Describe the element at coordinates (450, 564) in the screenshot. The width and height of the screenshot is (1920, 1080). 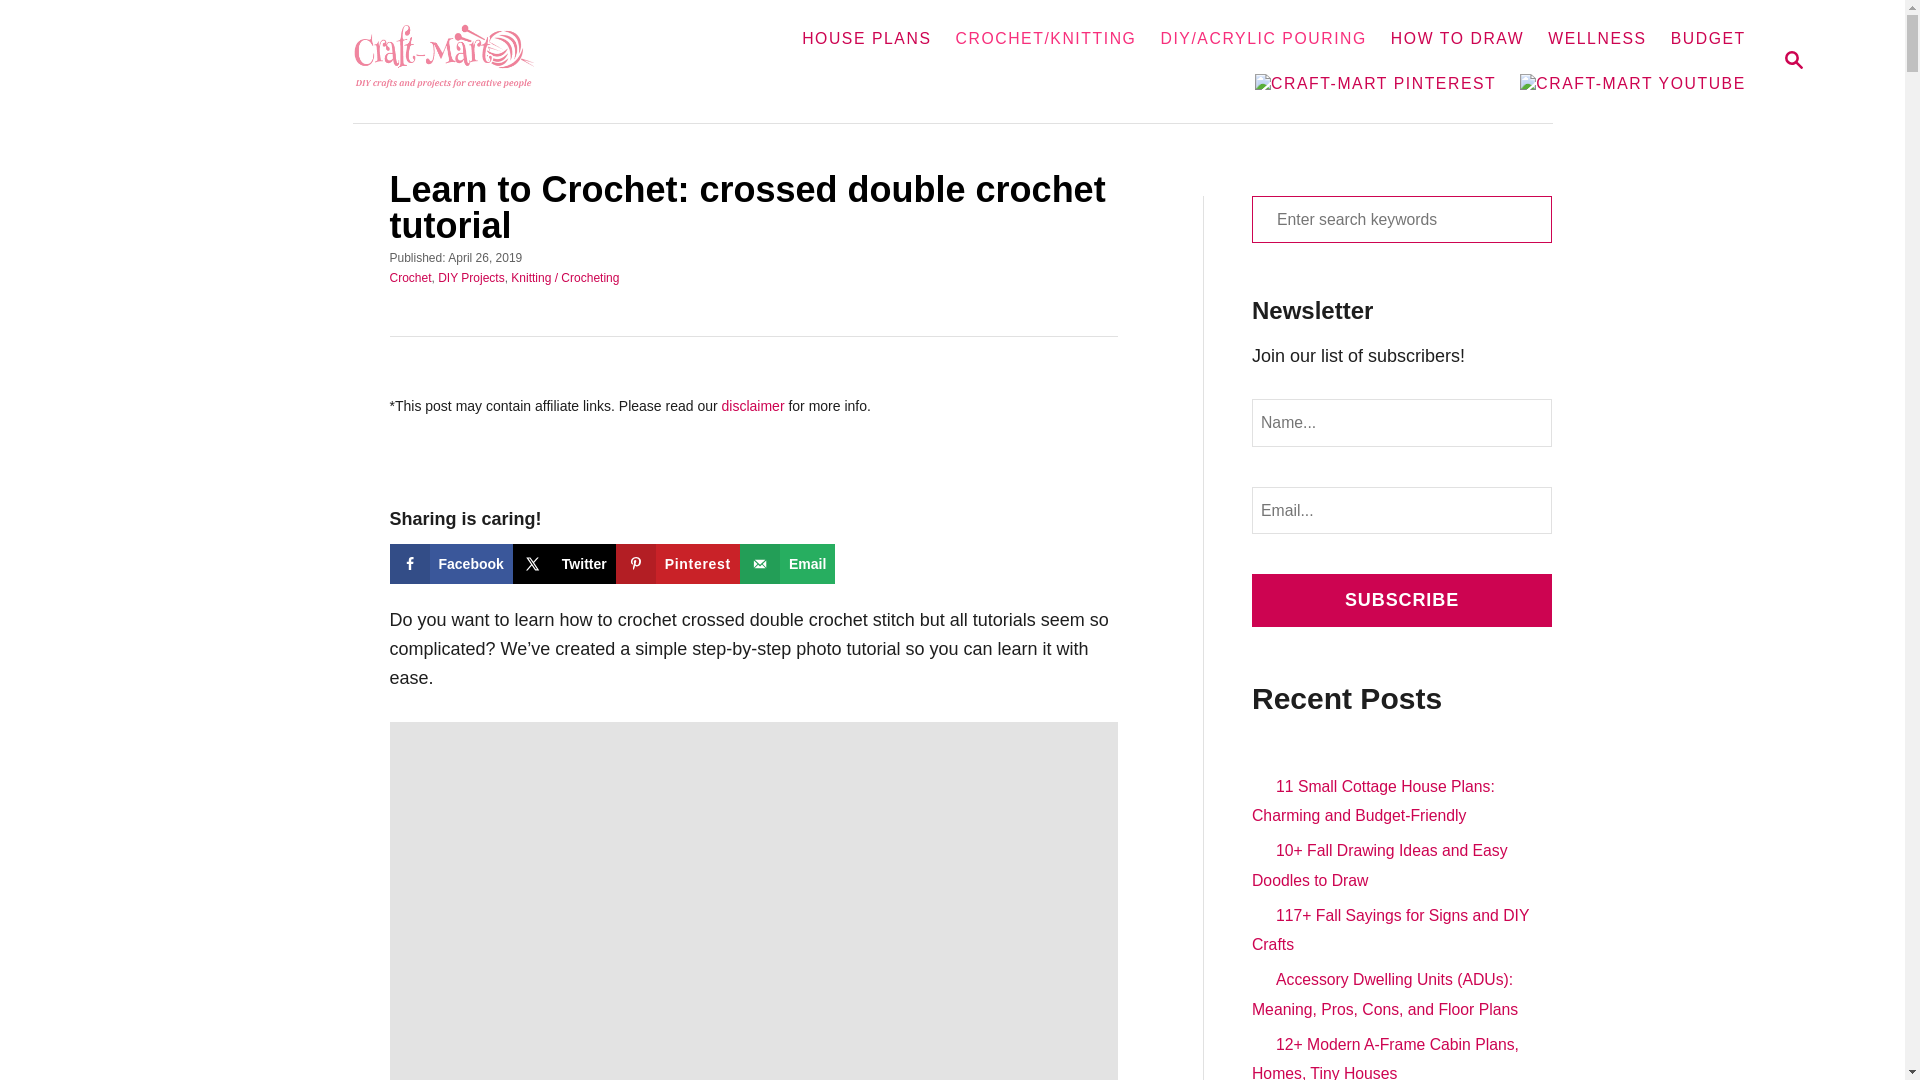
I see `Facebook` at that location.